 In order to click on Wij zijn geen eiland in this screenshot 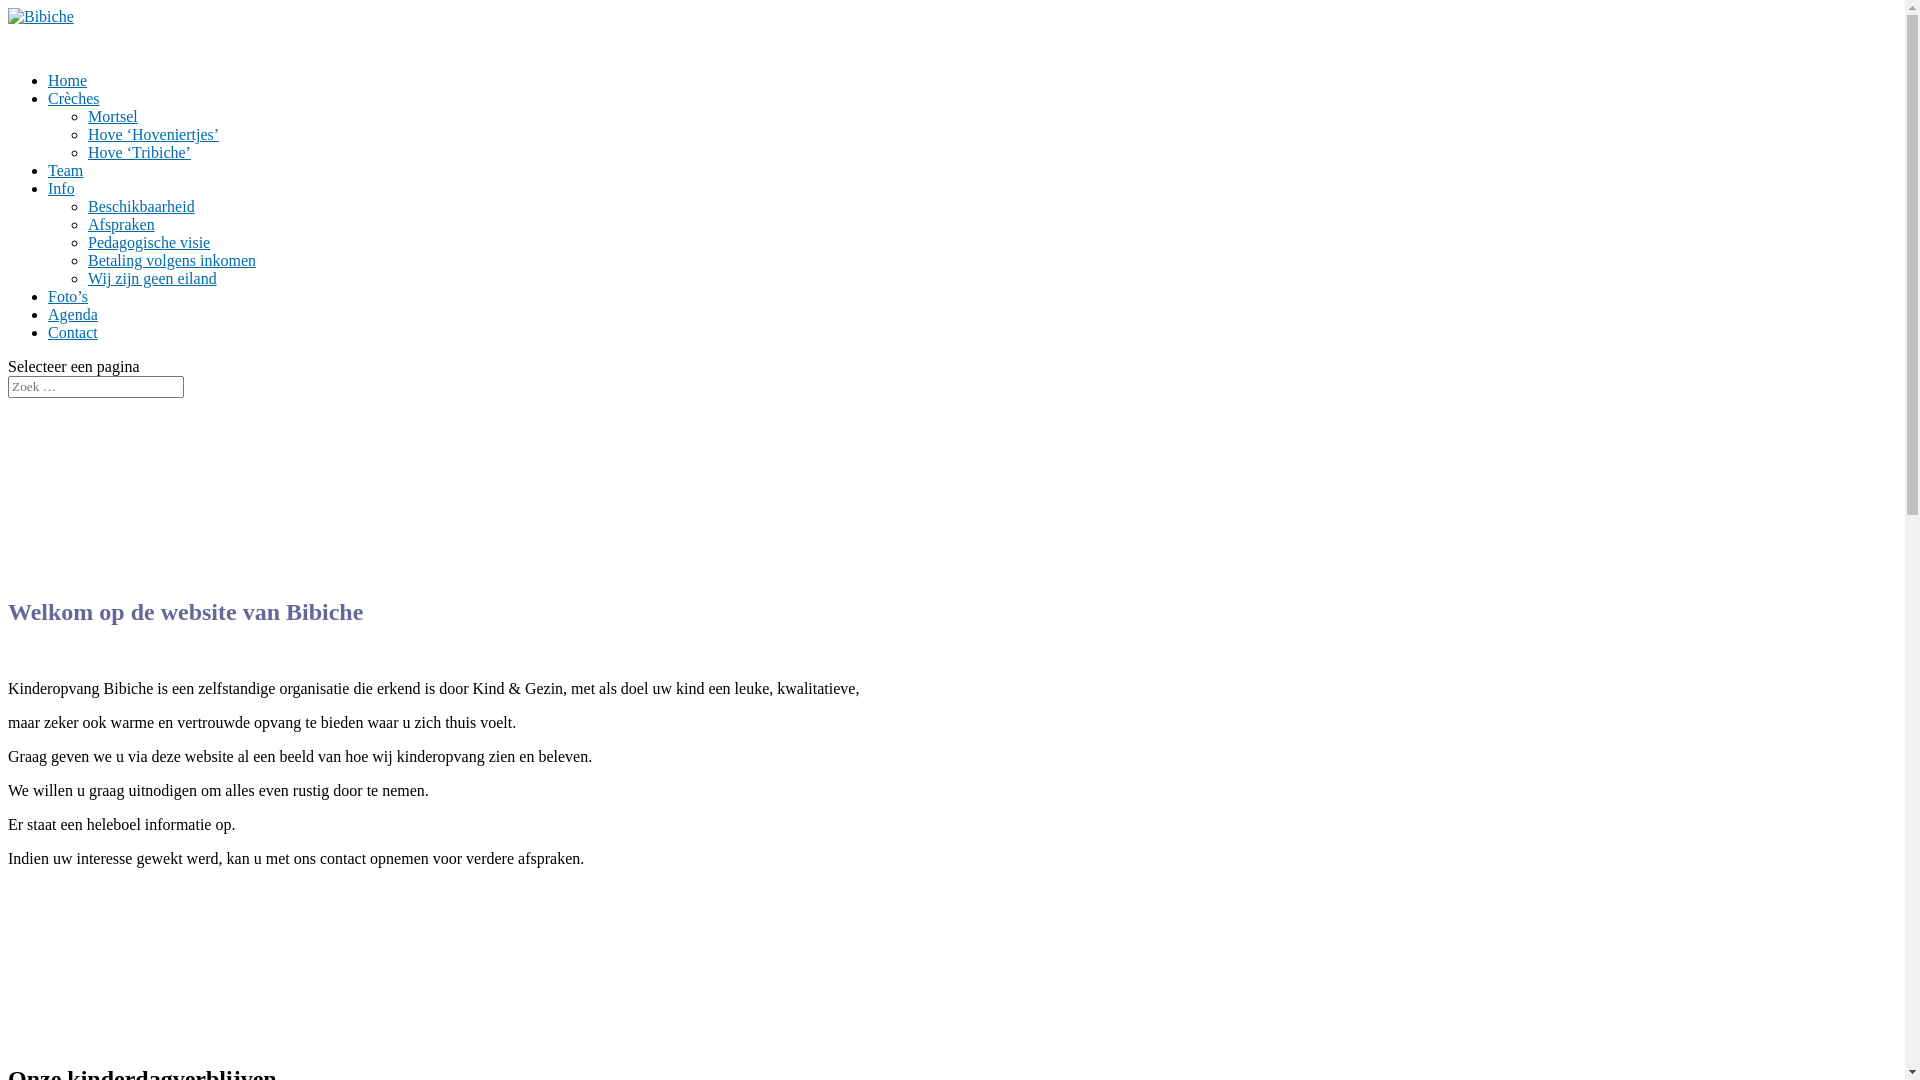, I will do `click(152, 278)`.